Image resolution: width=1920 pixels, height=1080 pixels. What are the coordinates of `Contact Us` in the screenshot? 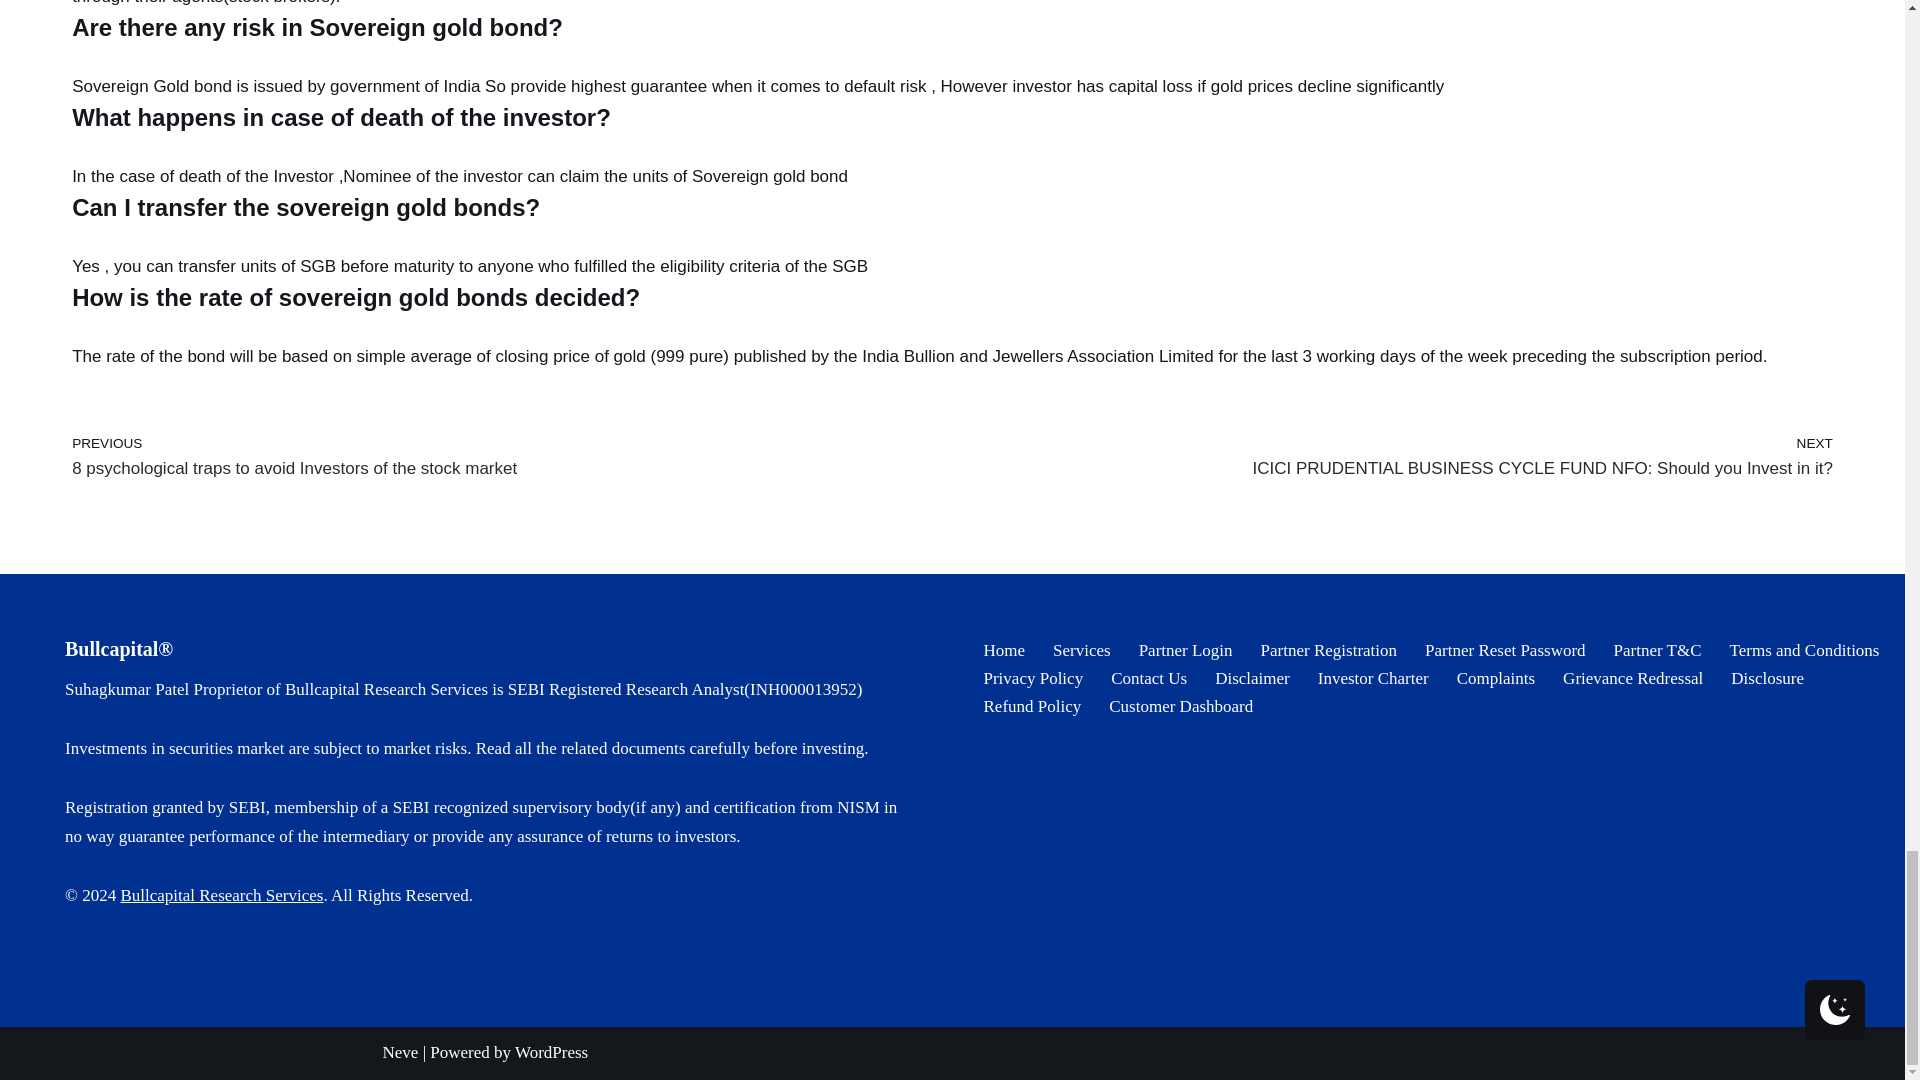 It's located at (1148, 678).